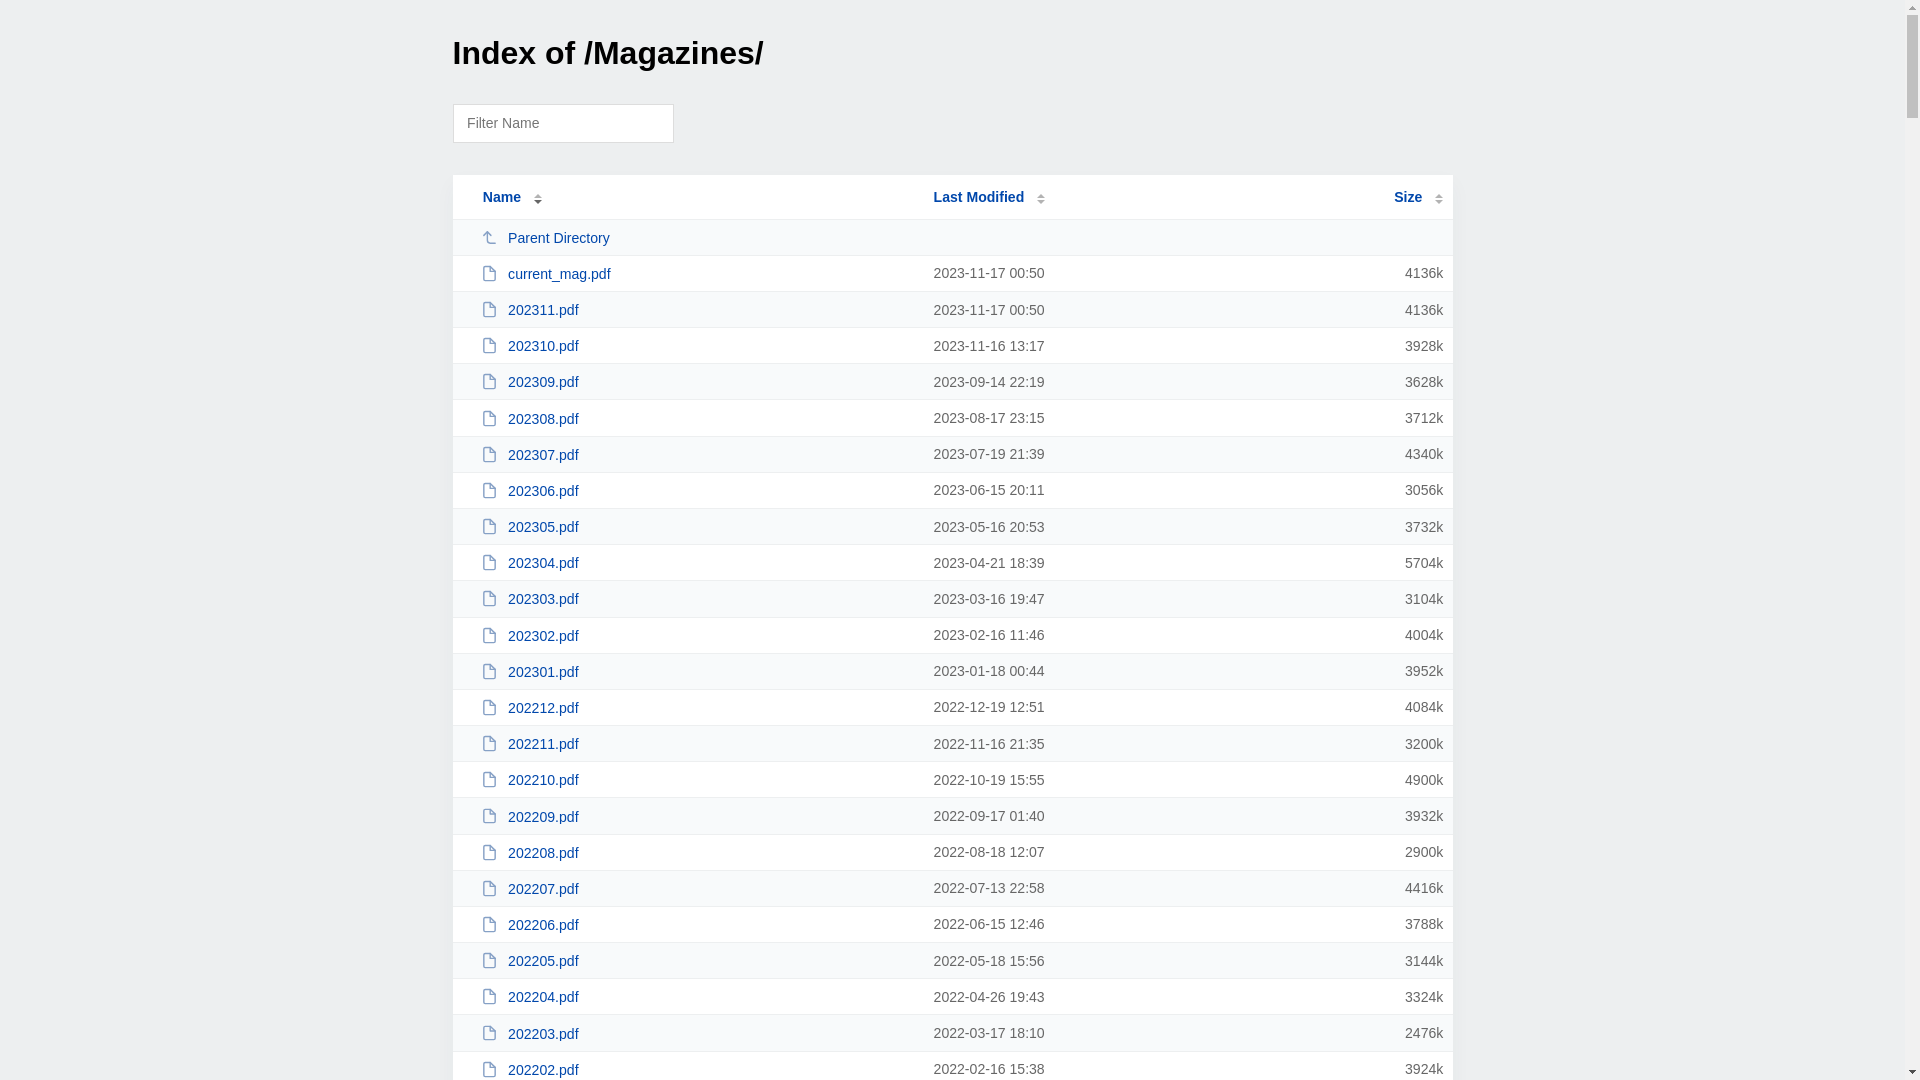  Describe the element at coordinates (698, 780) in the screenshot. I see `202210.pdf` at that location.